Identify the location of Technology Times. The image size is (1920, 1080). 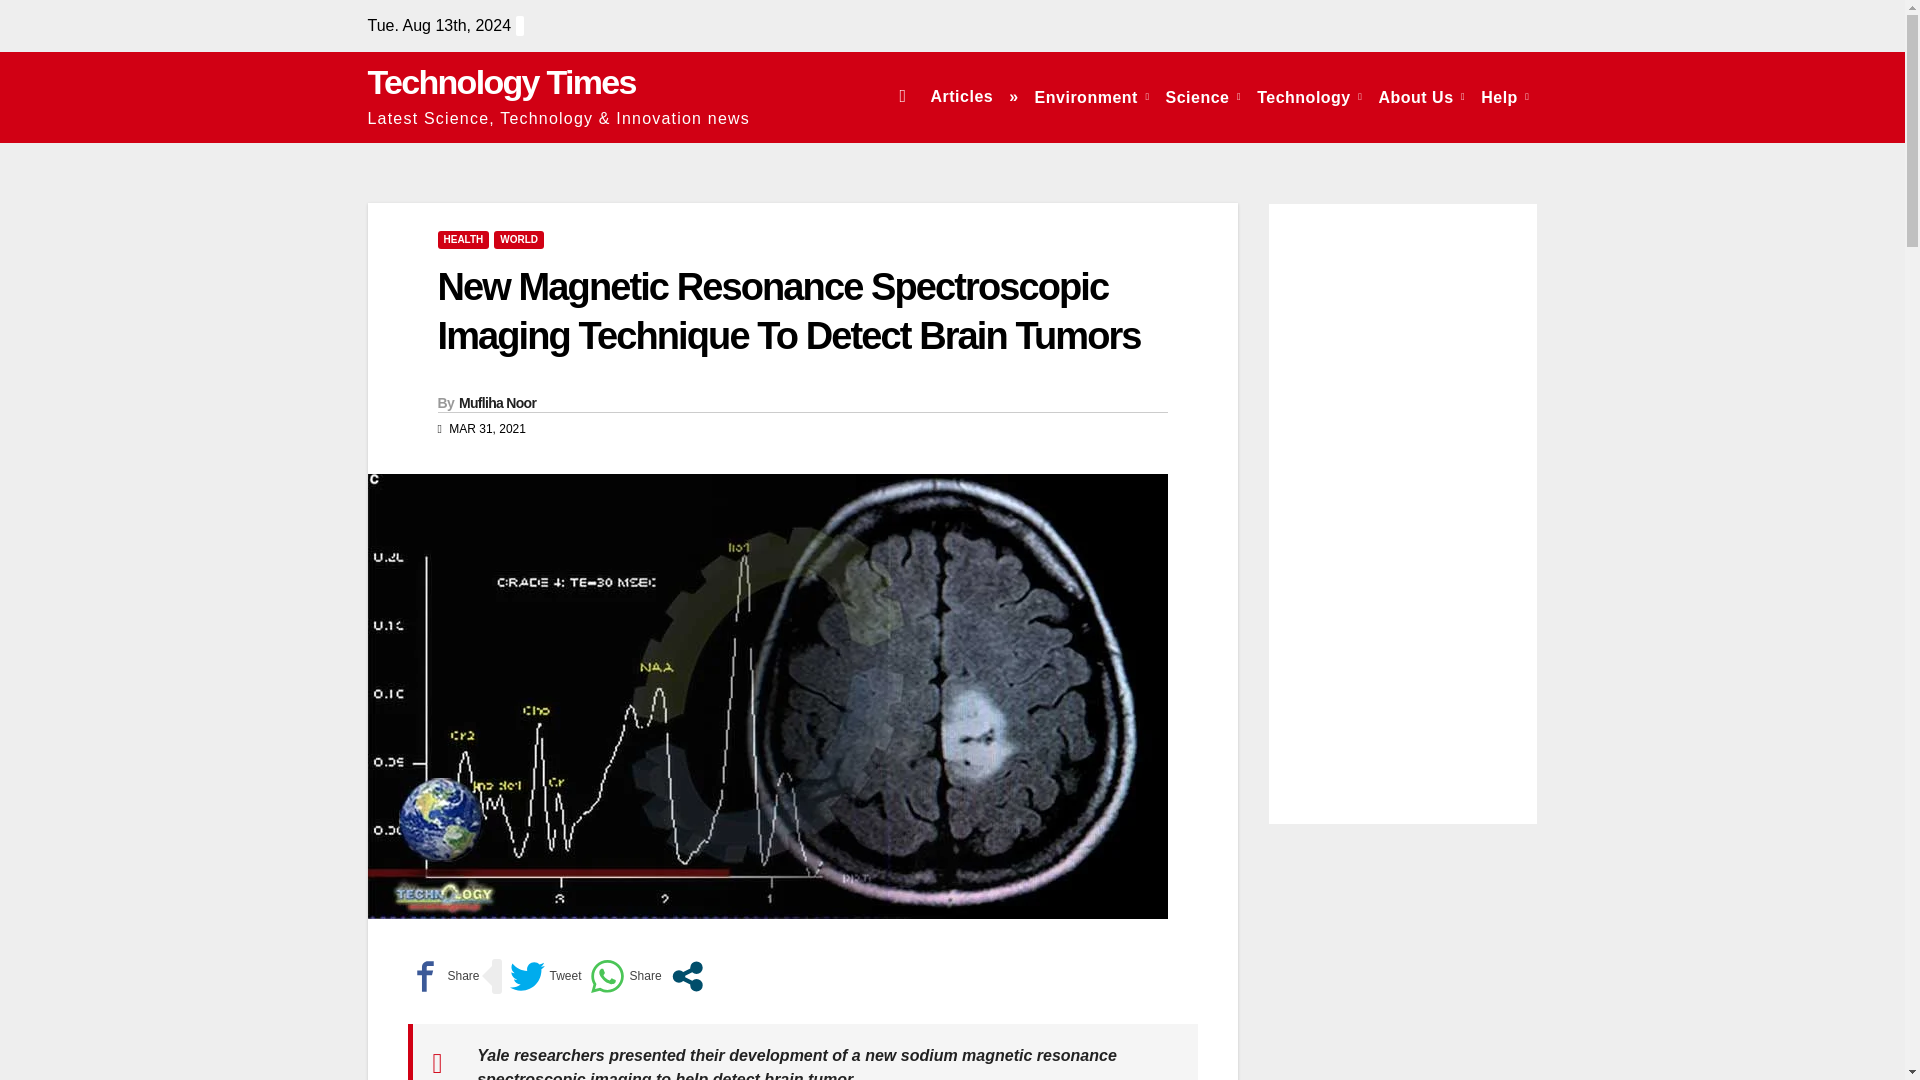
(502, 82).